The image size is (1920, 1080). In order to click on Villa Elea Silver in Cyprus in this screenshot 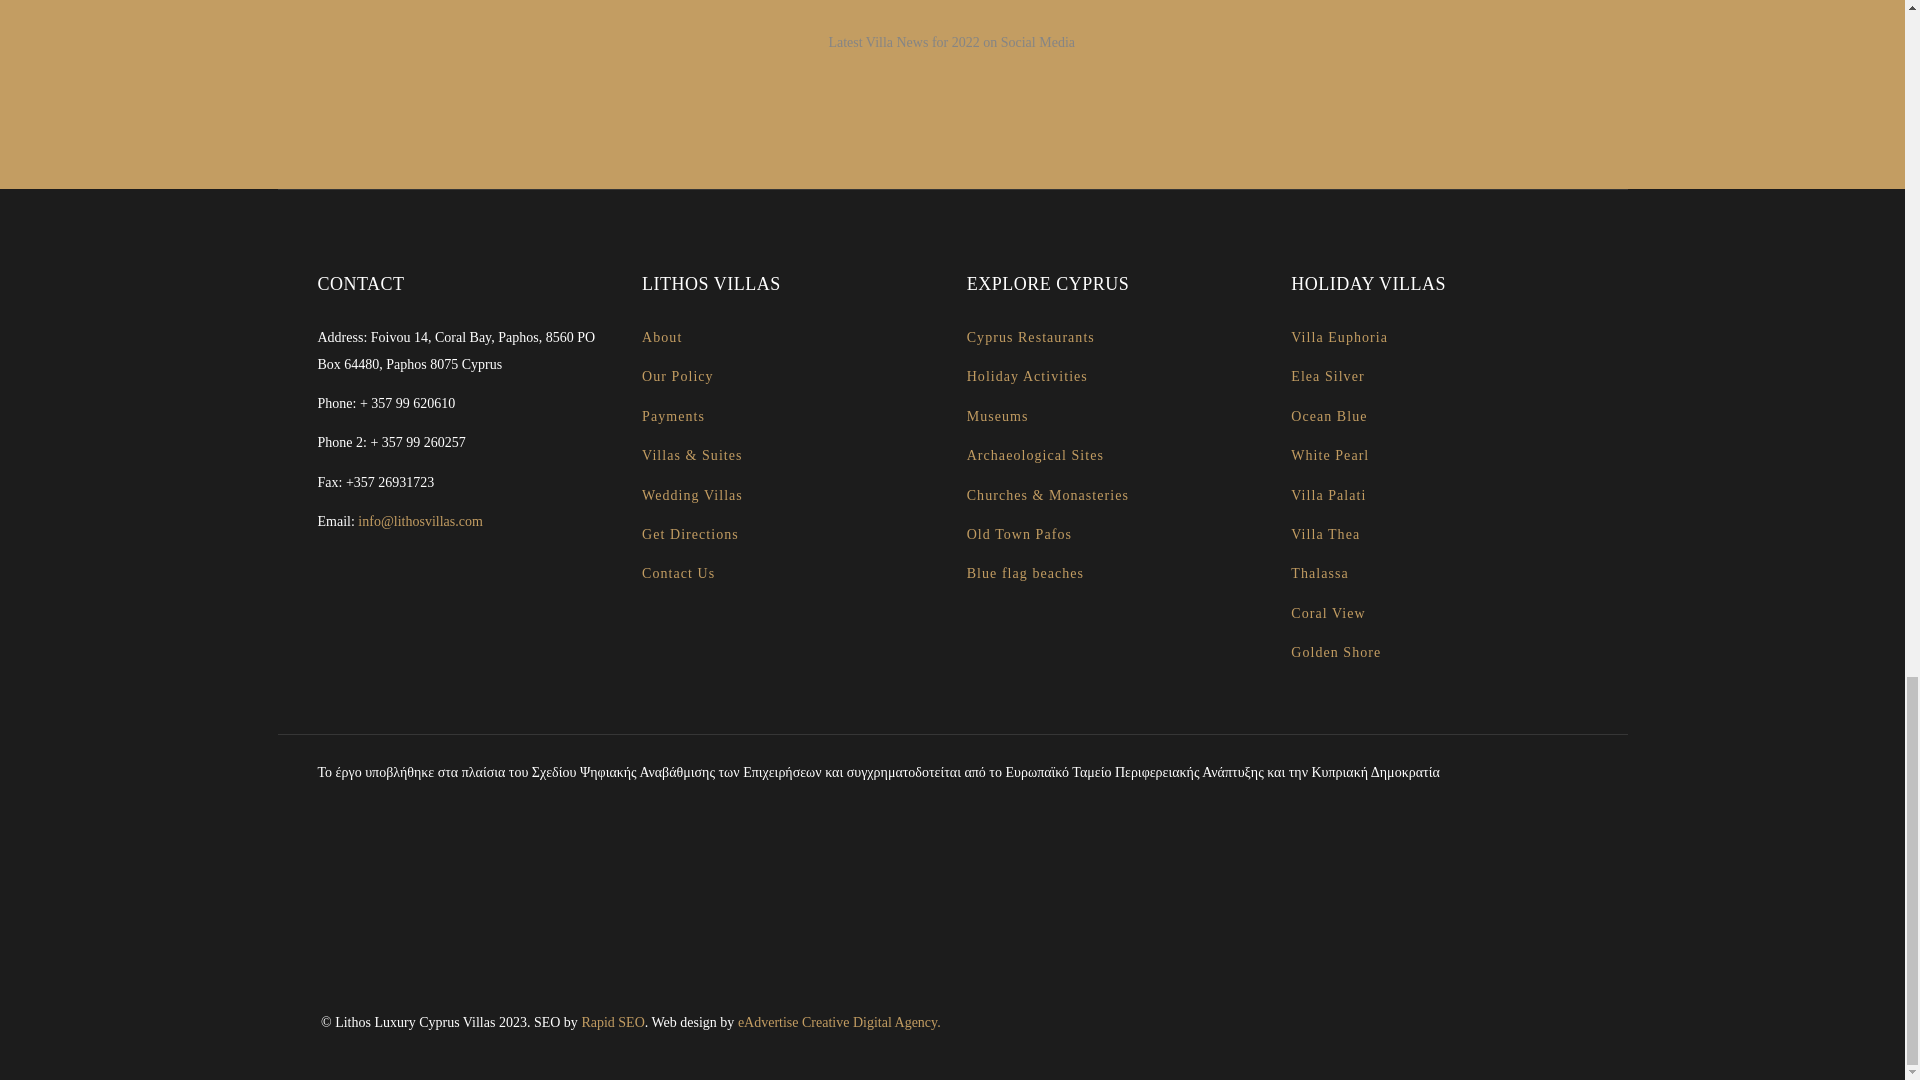, I will do `click(1326, 376)`.